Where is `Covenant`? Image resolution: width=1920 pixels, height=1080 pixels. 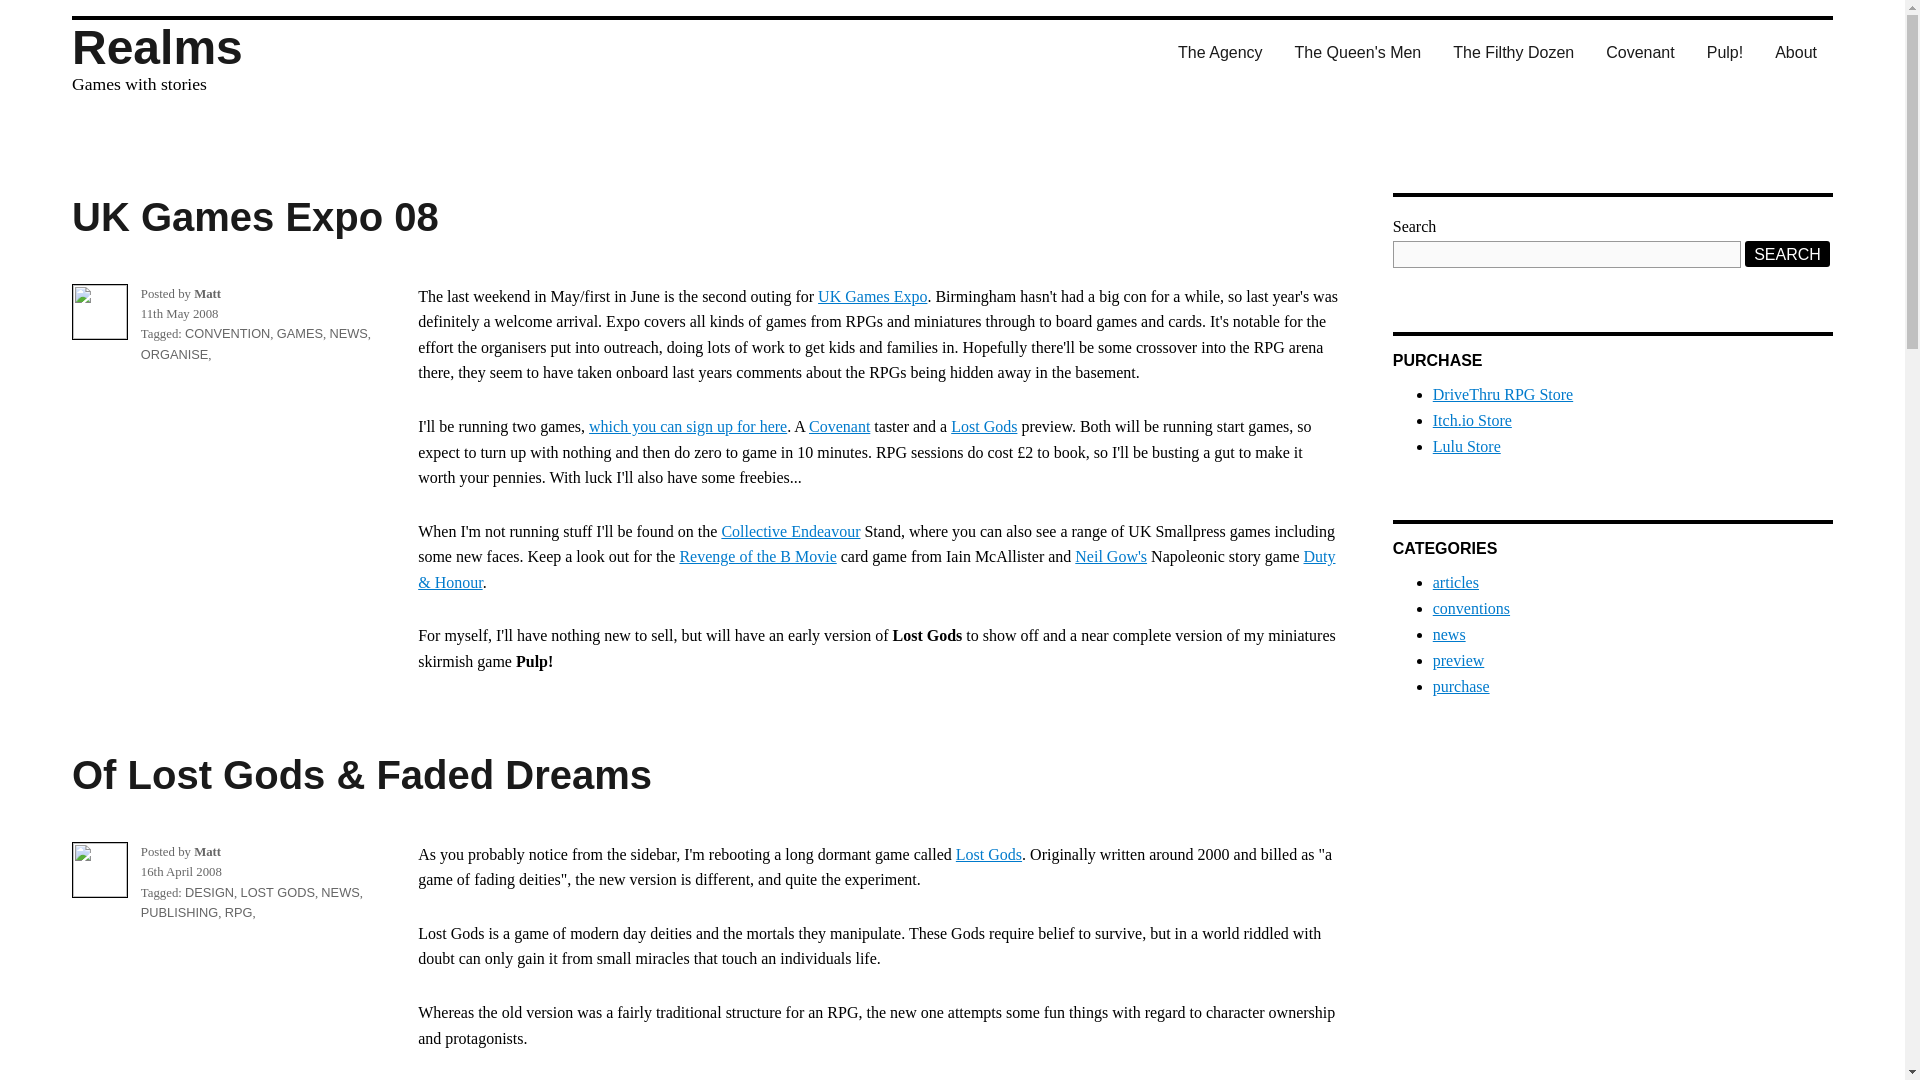 Covenant is located at coordinates (1640, 52).